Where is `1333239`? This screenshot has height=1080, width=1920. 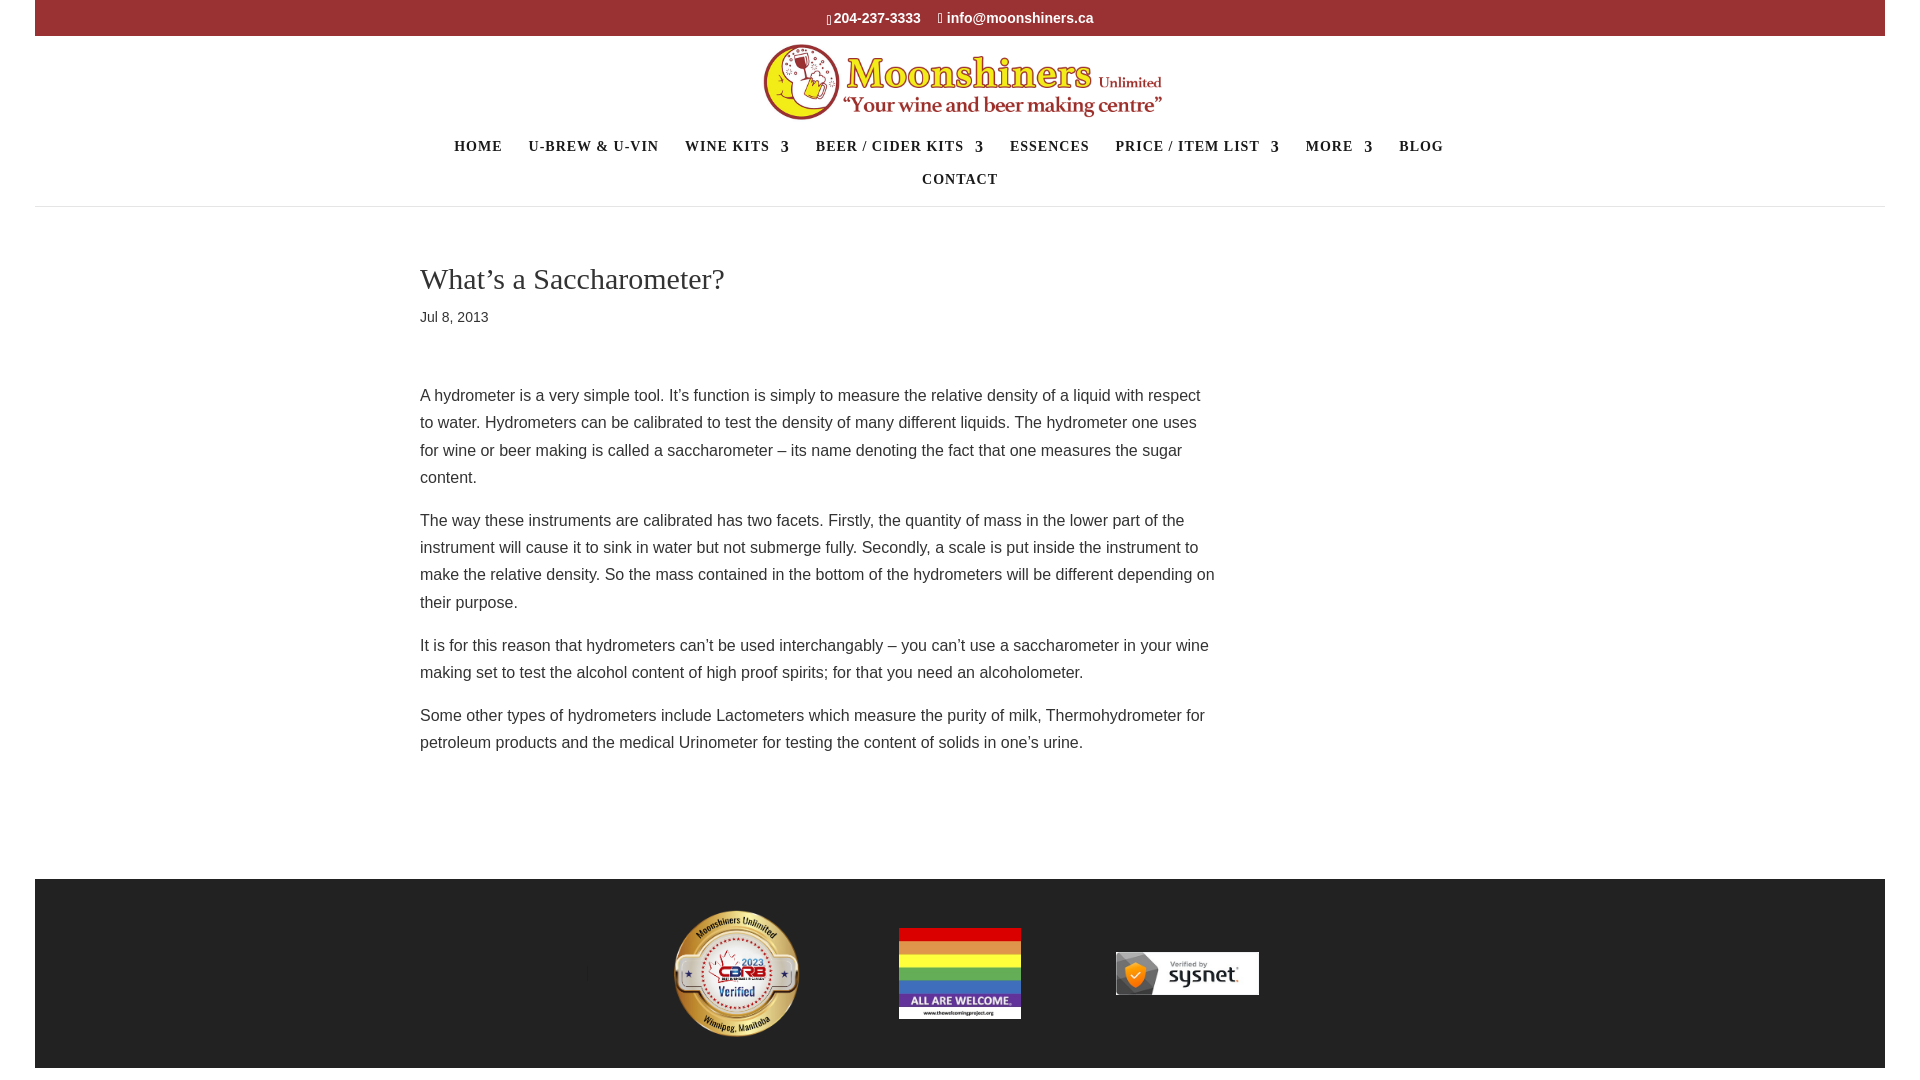
1333239 is located at coordinates (1187, 972).